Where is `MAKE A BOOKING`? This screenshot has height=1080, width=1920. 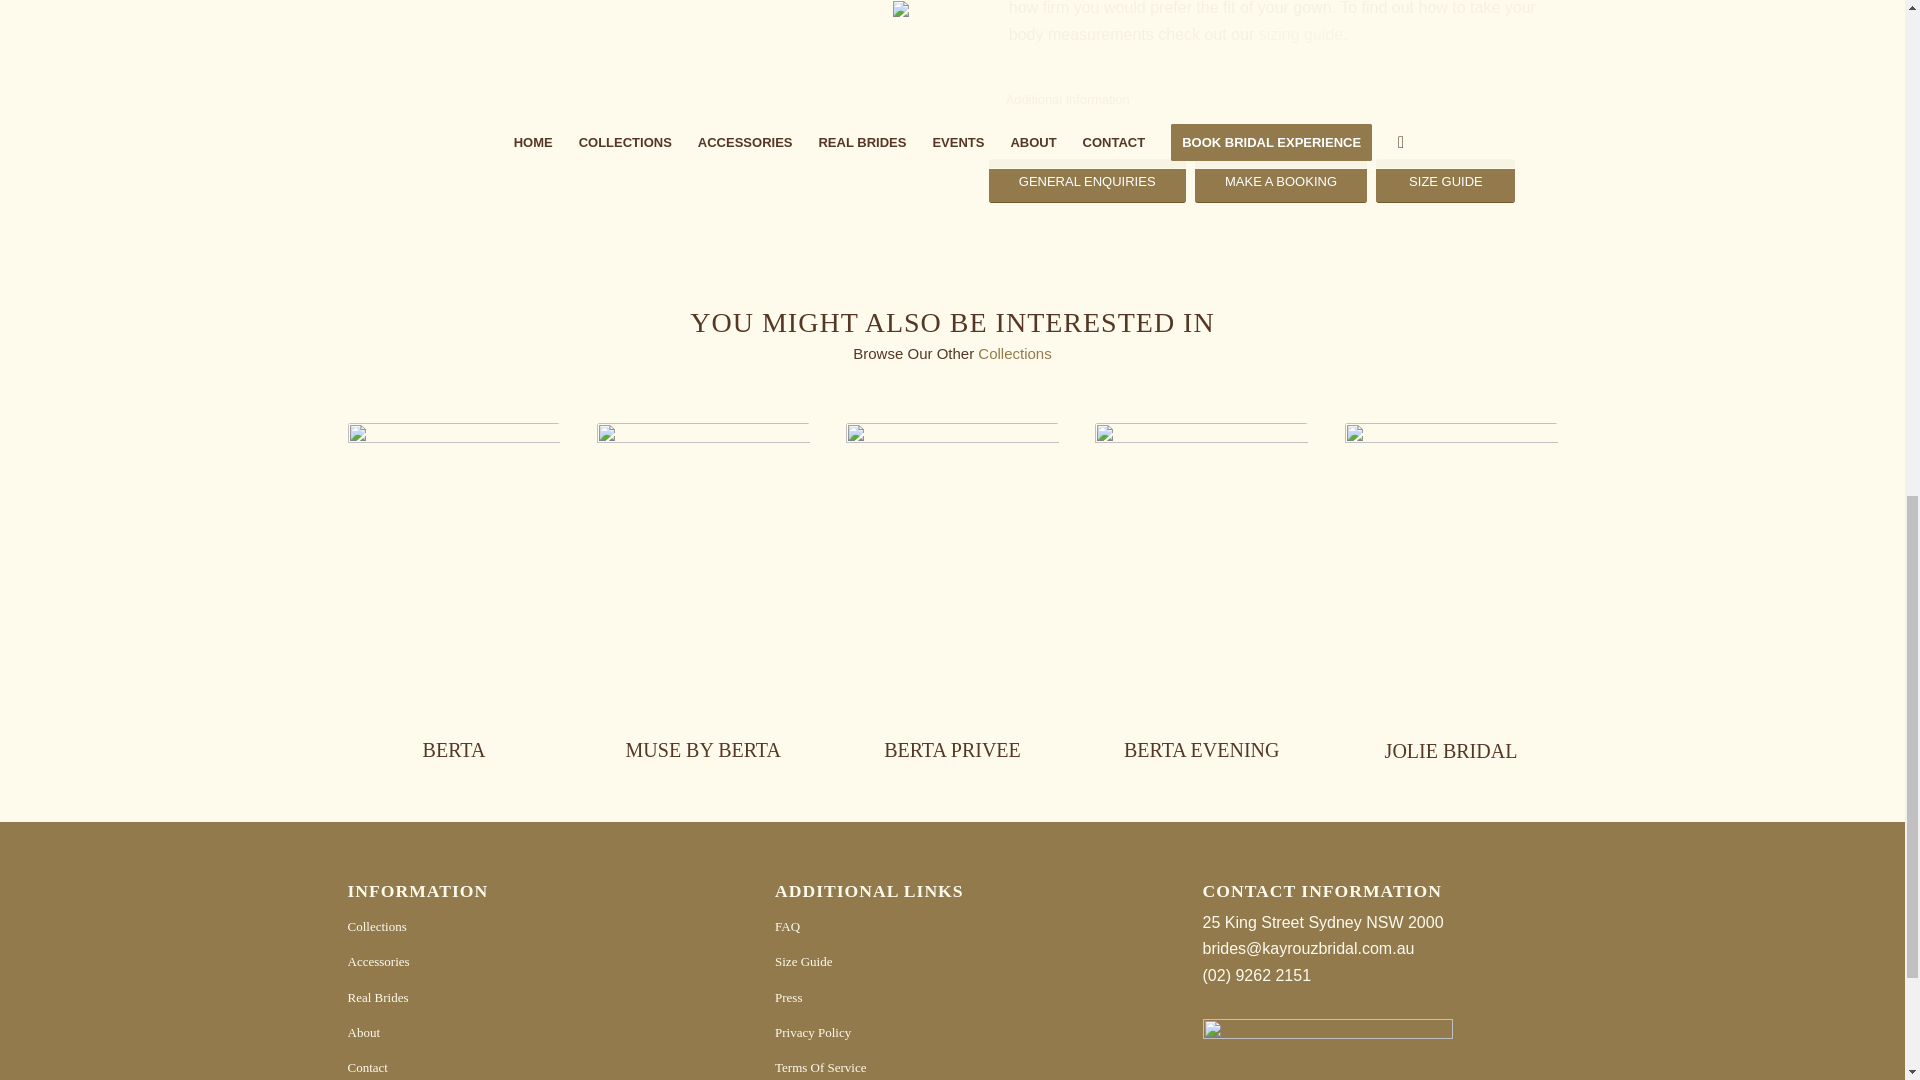
MAKE A BOOKING is located at coordinates (1280, 181).